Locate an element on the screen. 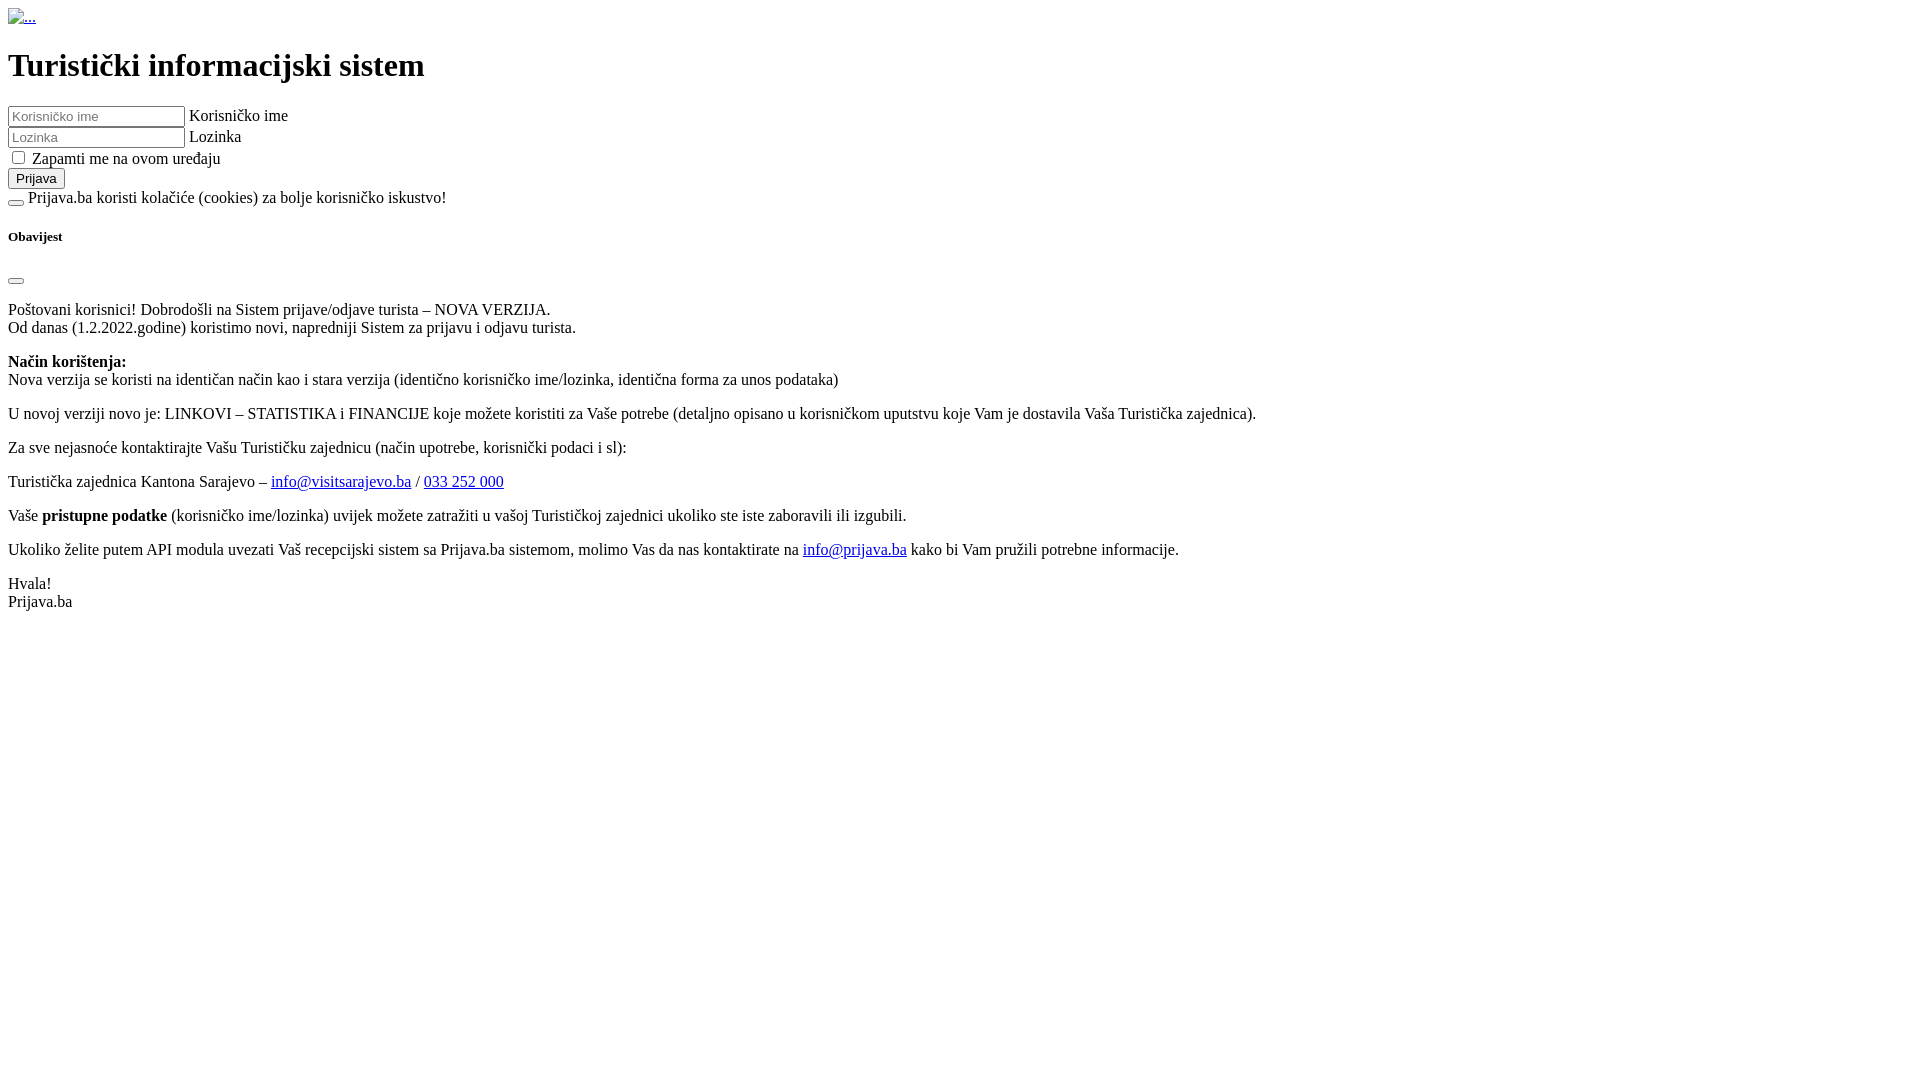 The width and height of the screenshot is (1920, 1080). info@visitsarajevo.ba is located at coordinates (341, 482).